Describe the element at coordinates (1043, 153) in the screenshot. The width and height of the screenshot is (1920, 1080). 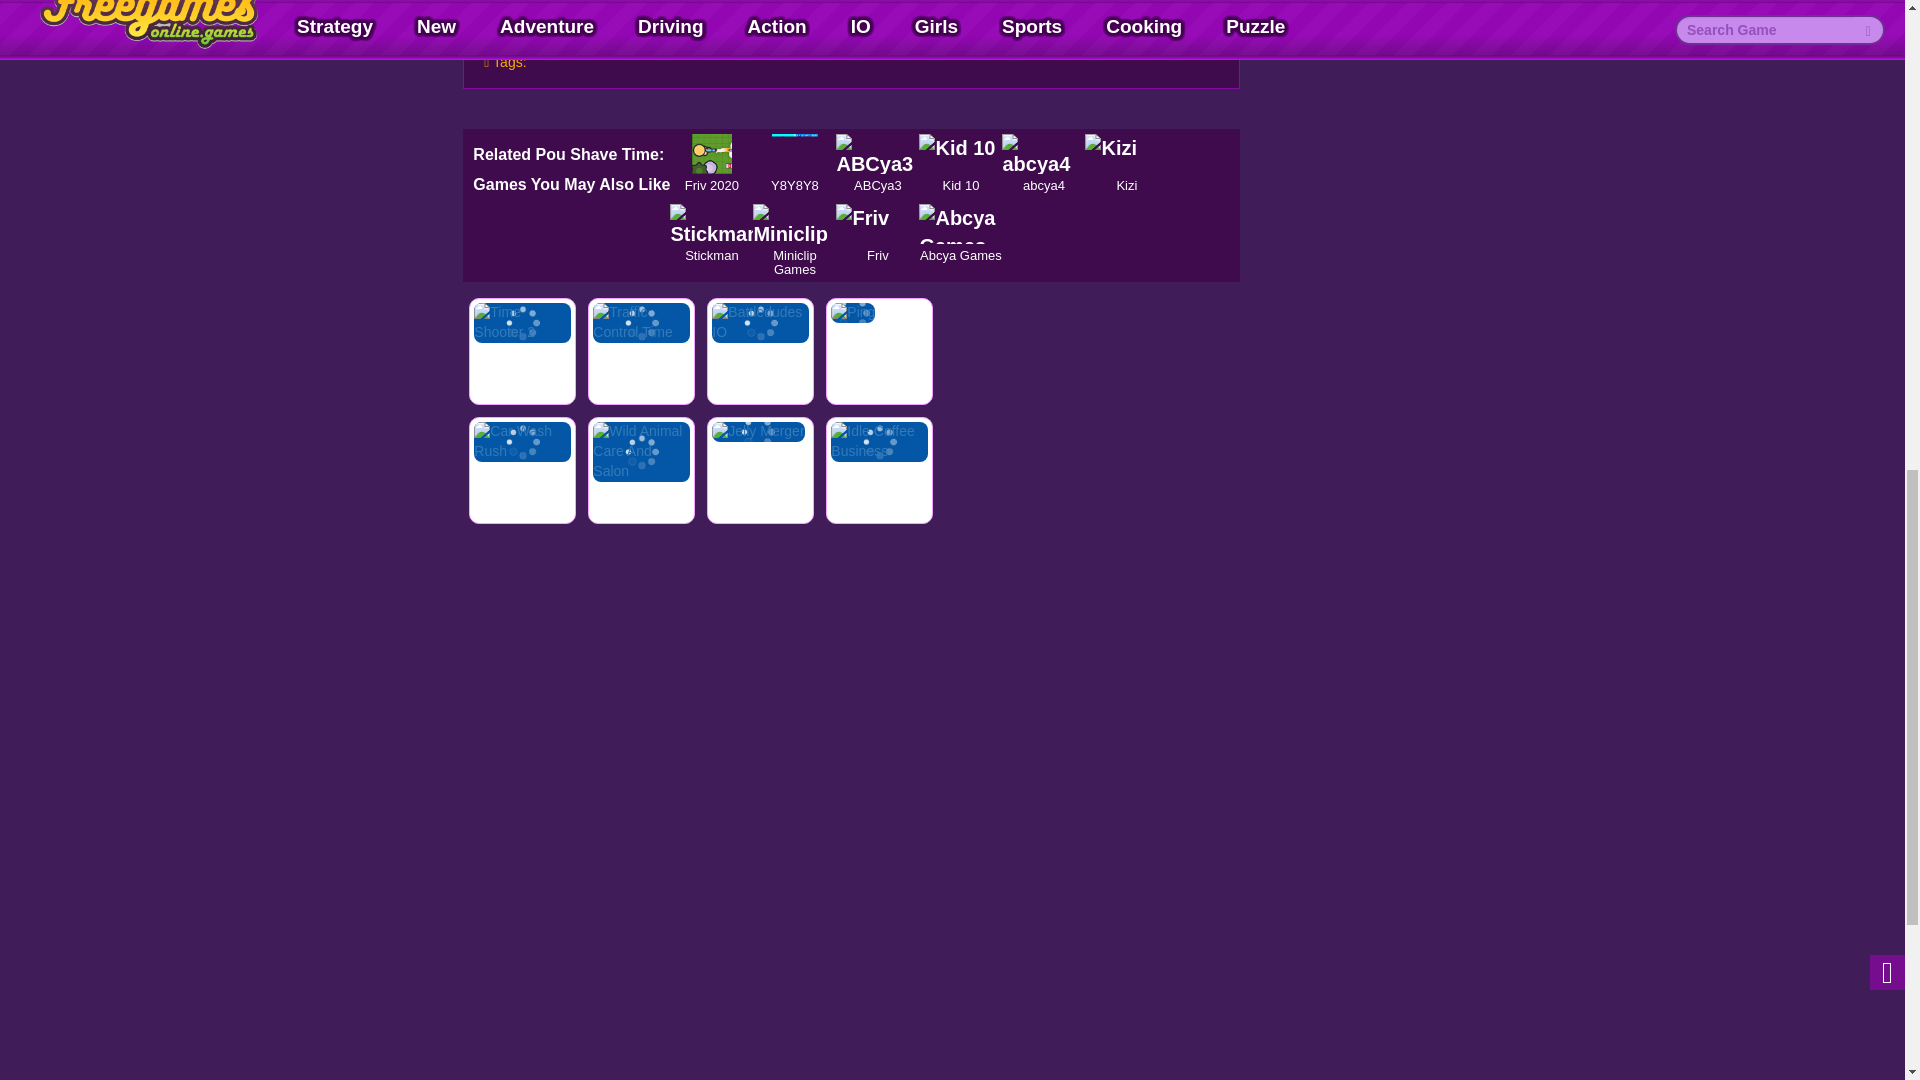
I see `abcya4` at that location.